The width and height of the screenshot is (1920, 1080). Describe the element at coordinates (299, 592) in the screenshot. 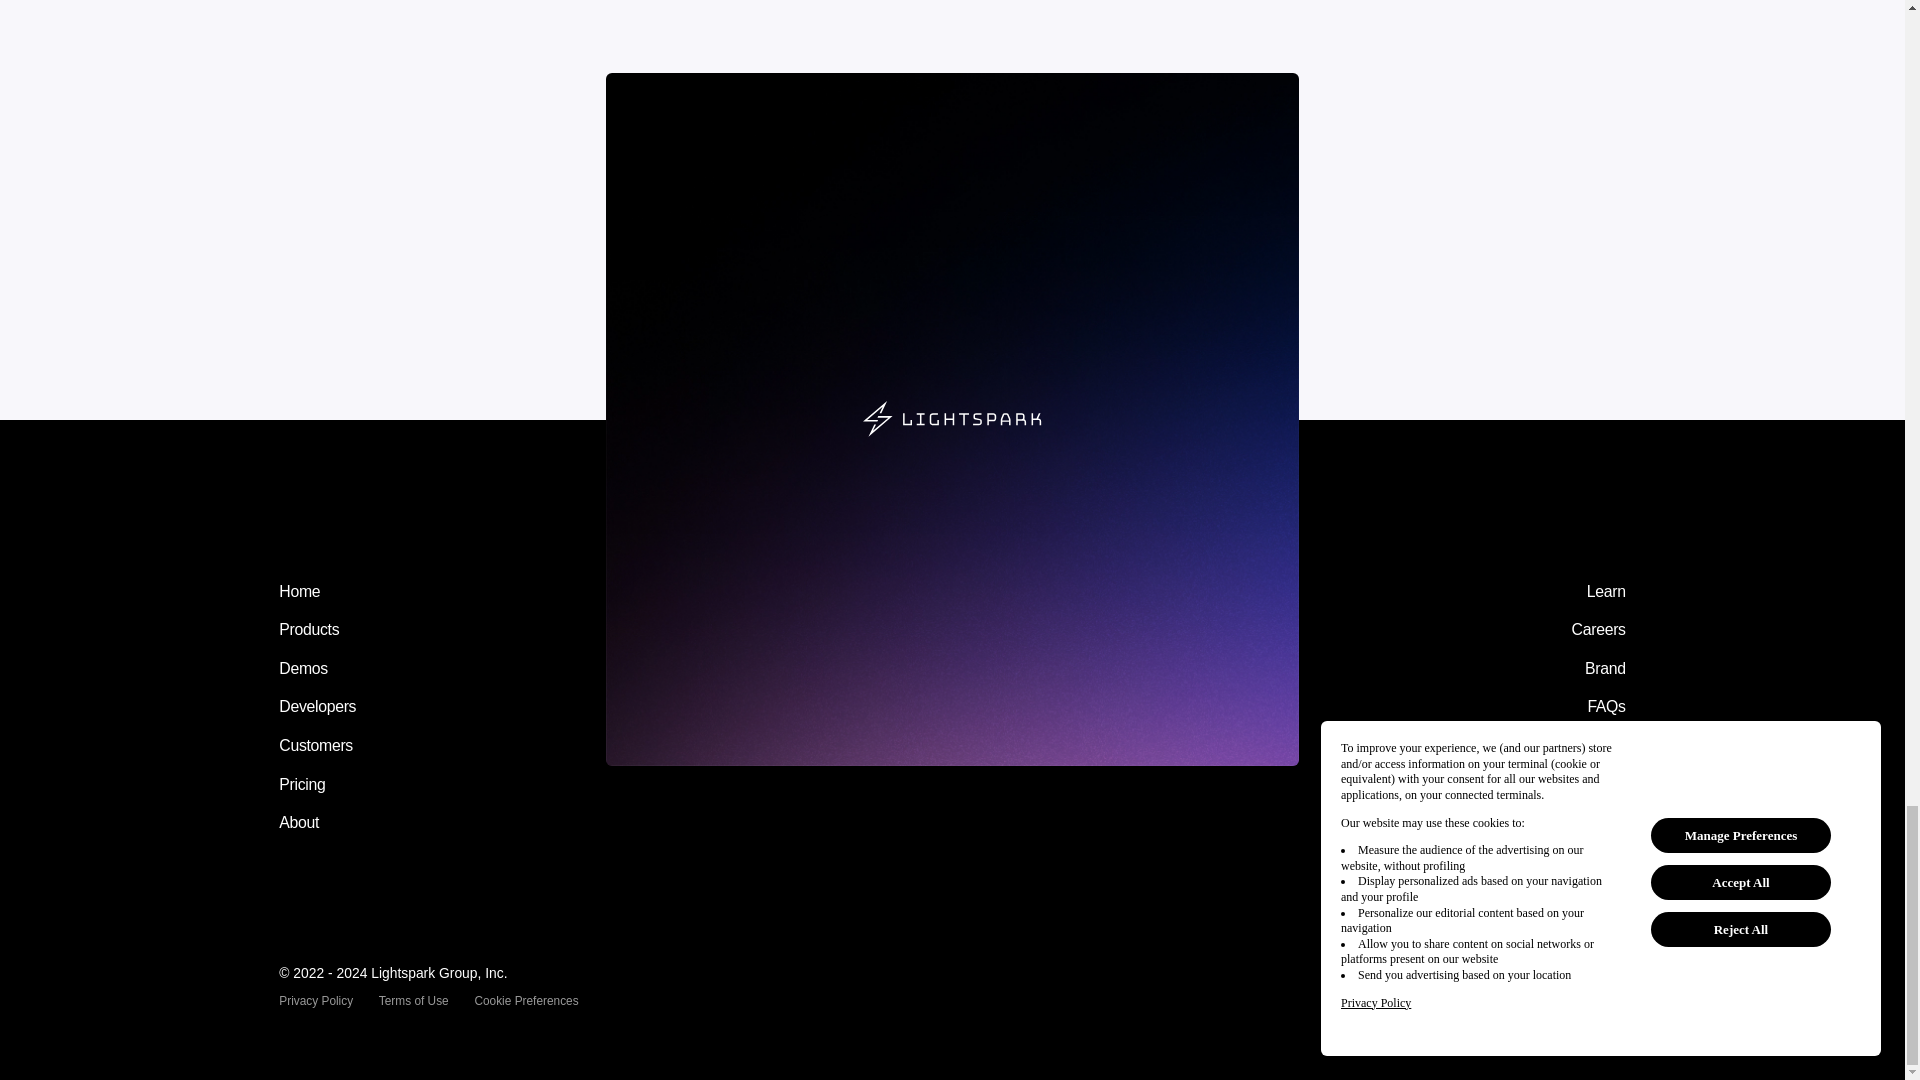

I see `Home` at that location.